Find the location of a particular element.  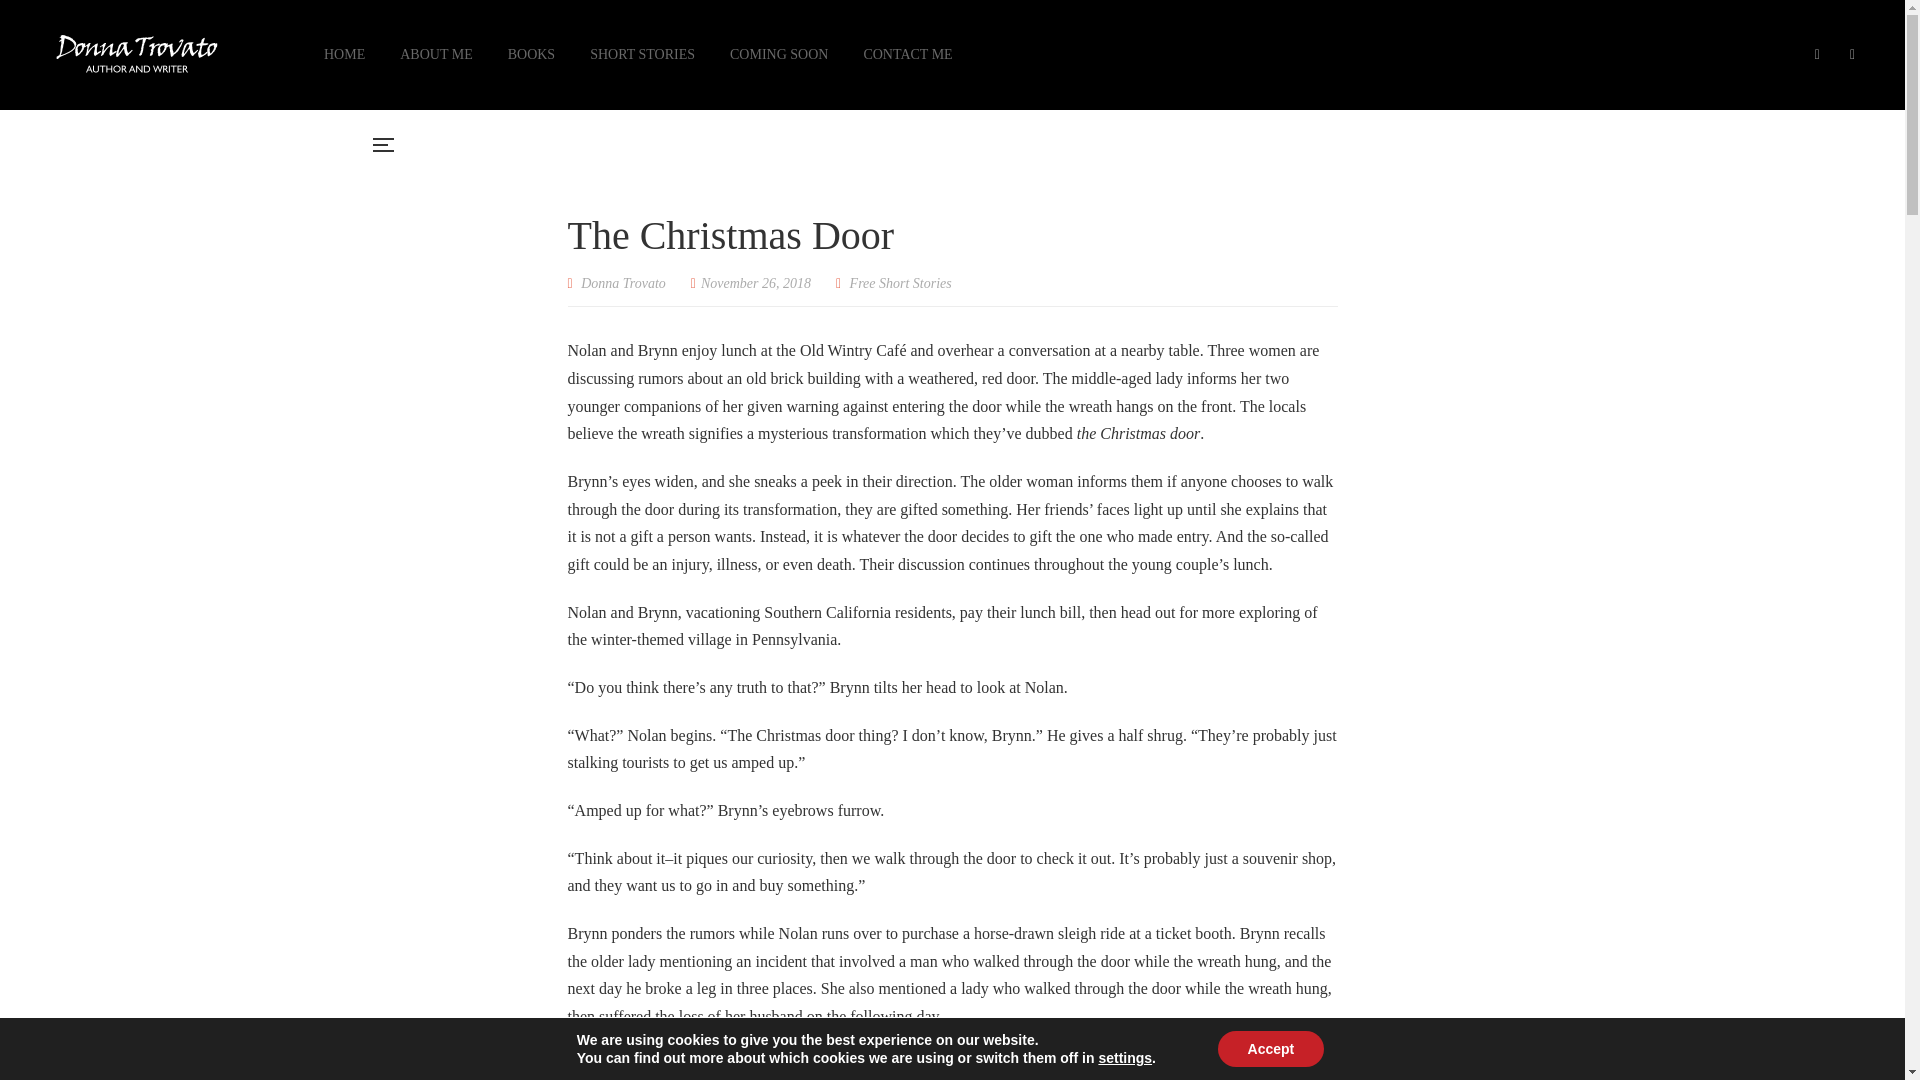

Donna Trovato-Author and Writer is located at coordinates (136, 55).